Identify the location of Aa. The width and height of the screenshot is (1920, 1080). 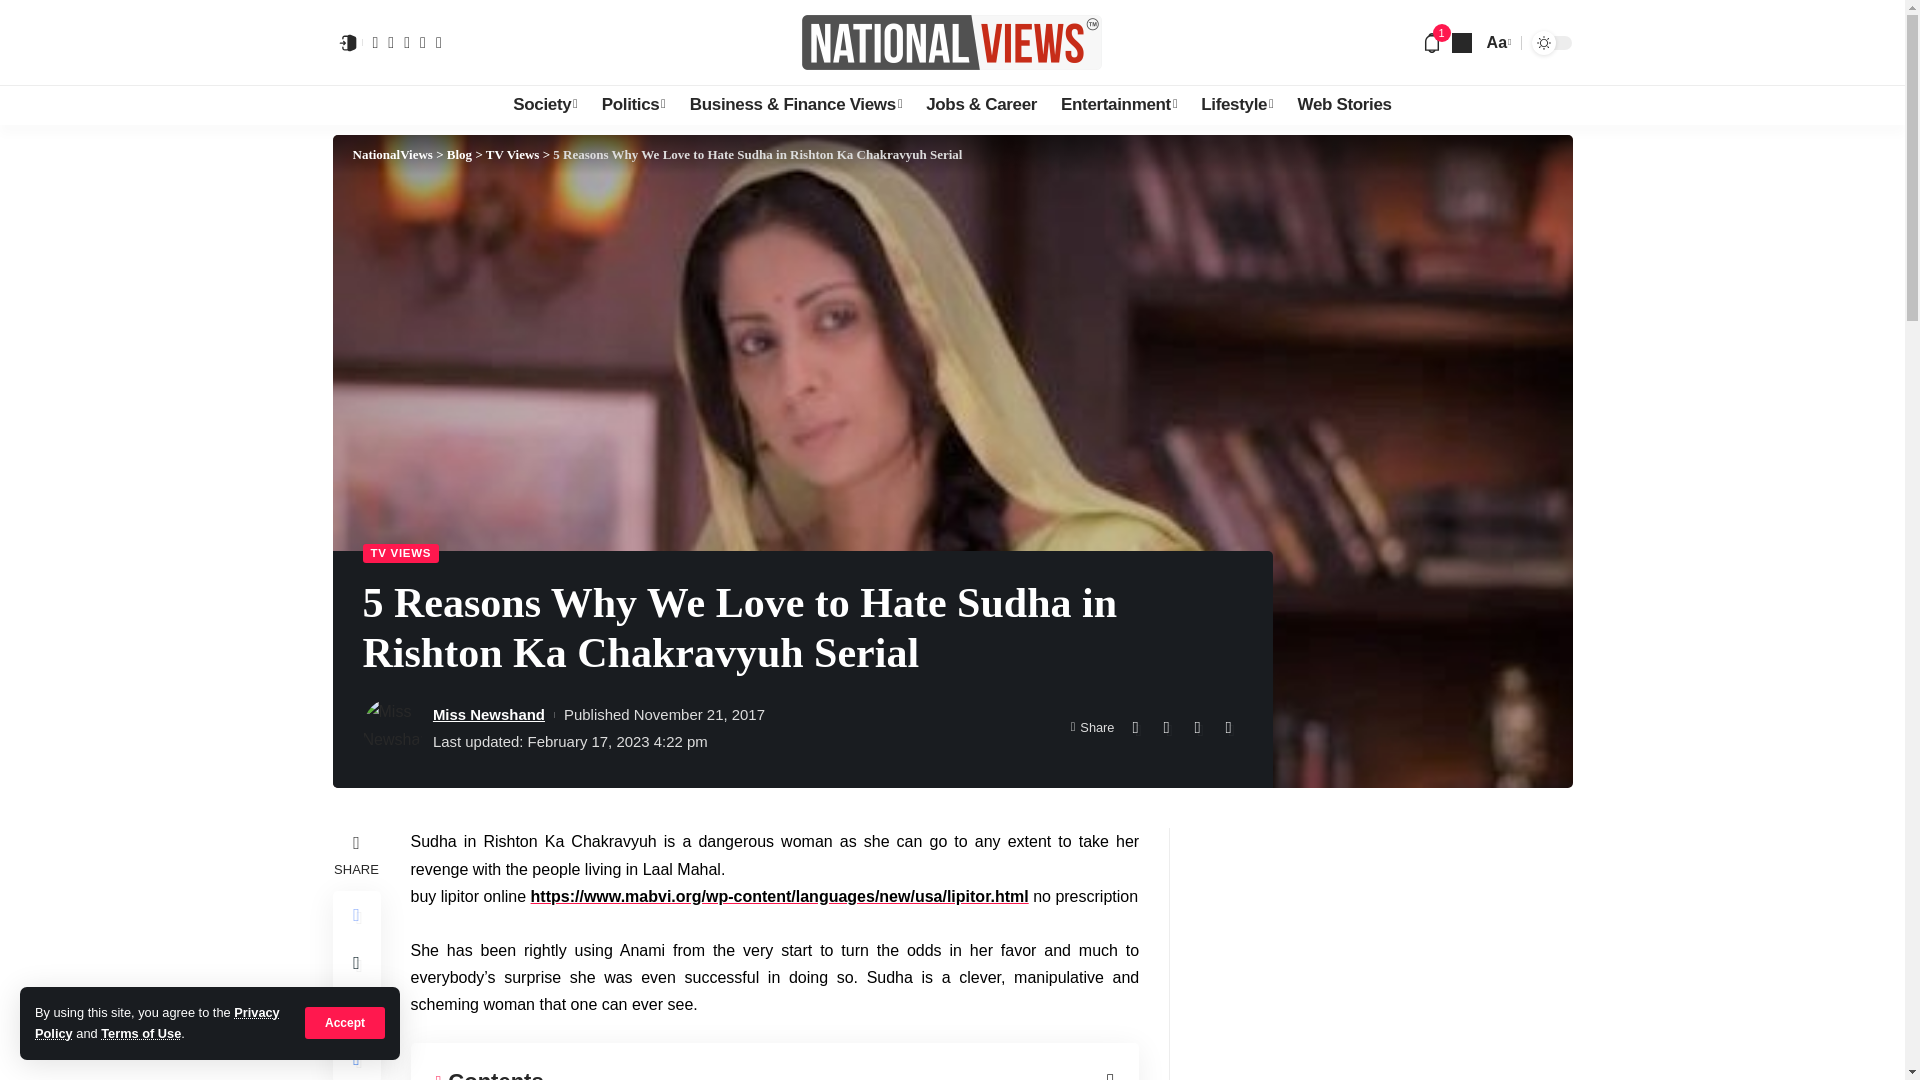
(1497, 42).